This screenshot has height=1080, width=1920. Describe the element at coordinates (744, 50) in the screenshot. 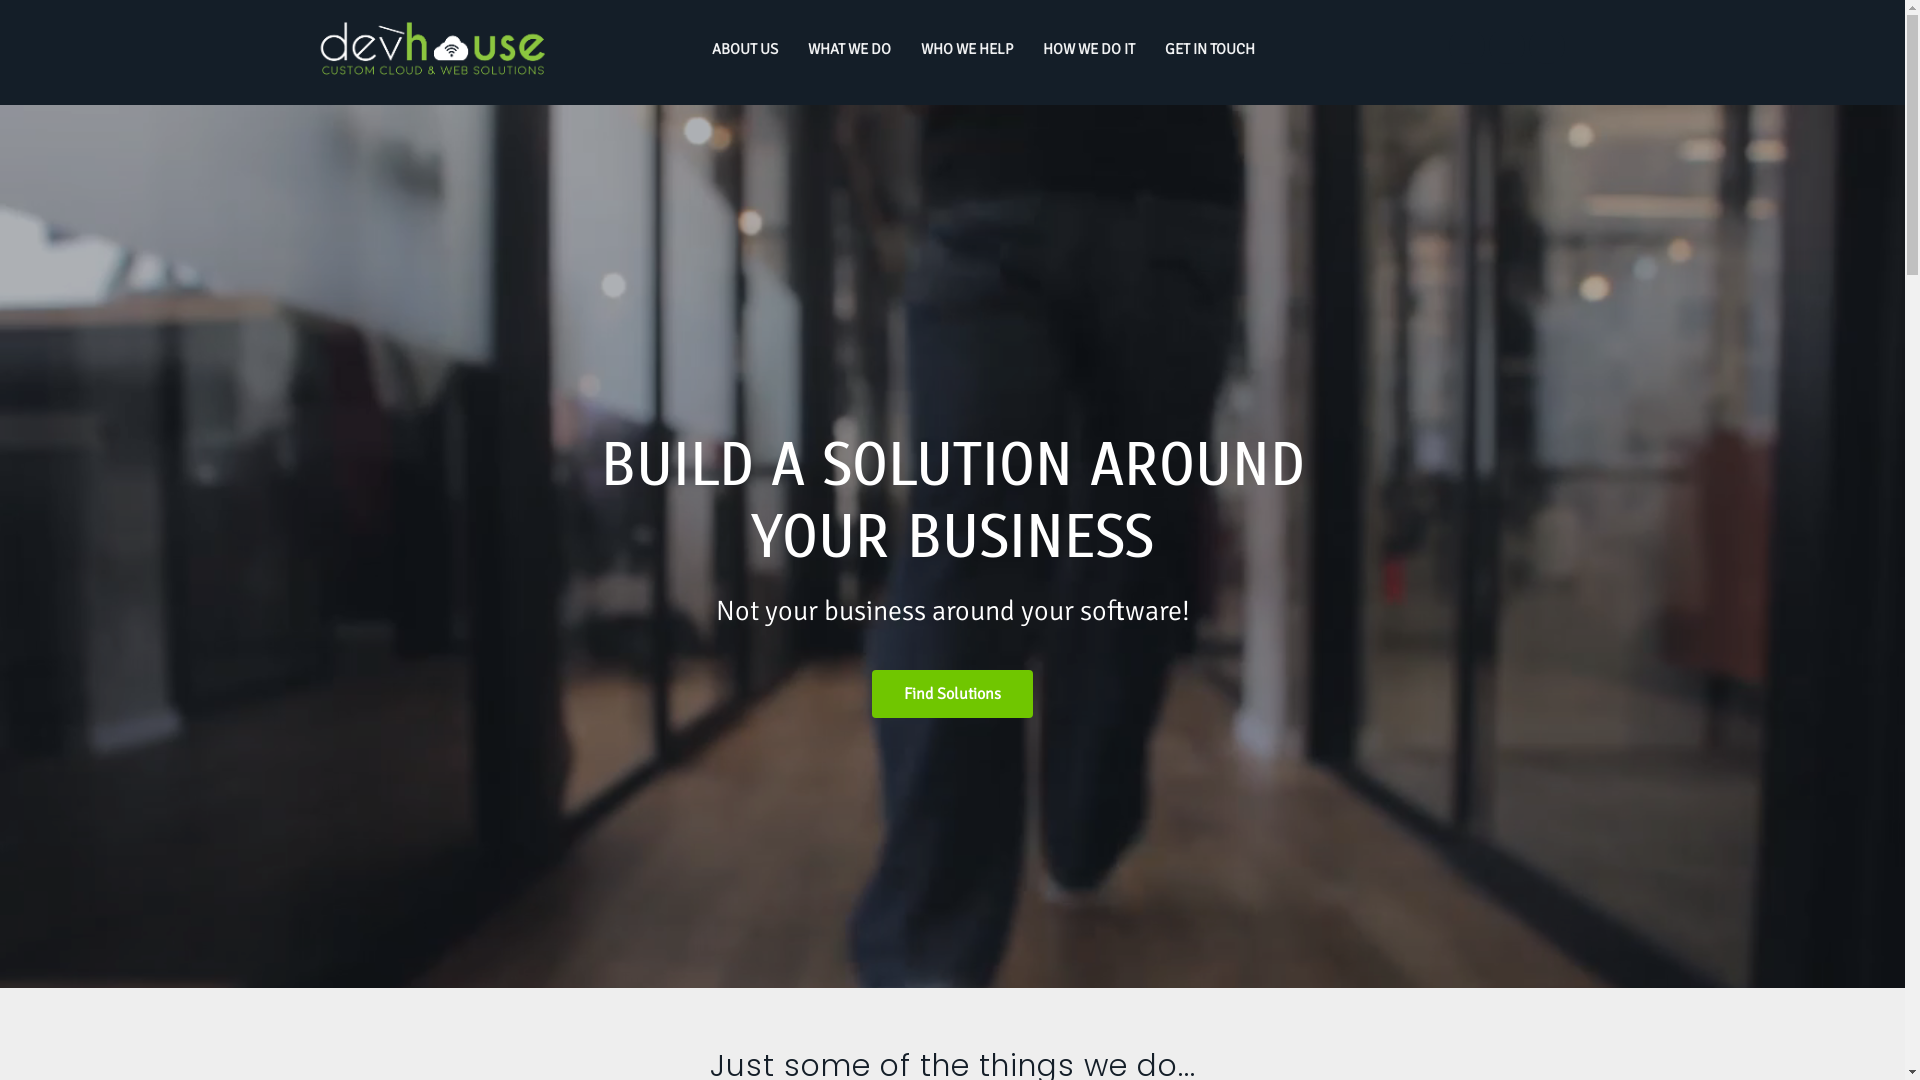

I see `ABOUT US` at that location.